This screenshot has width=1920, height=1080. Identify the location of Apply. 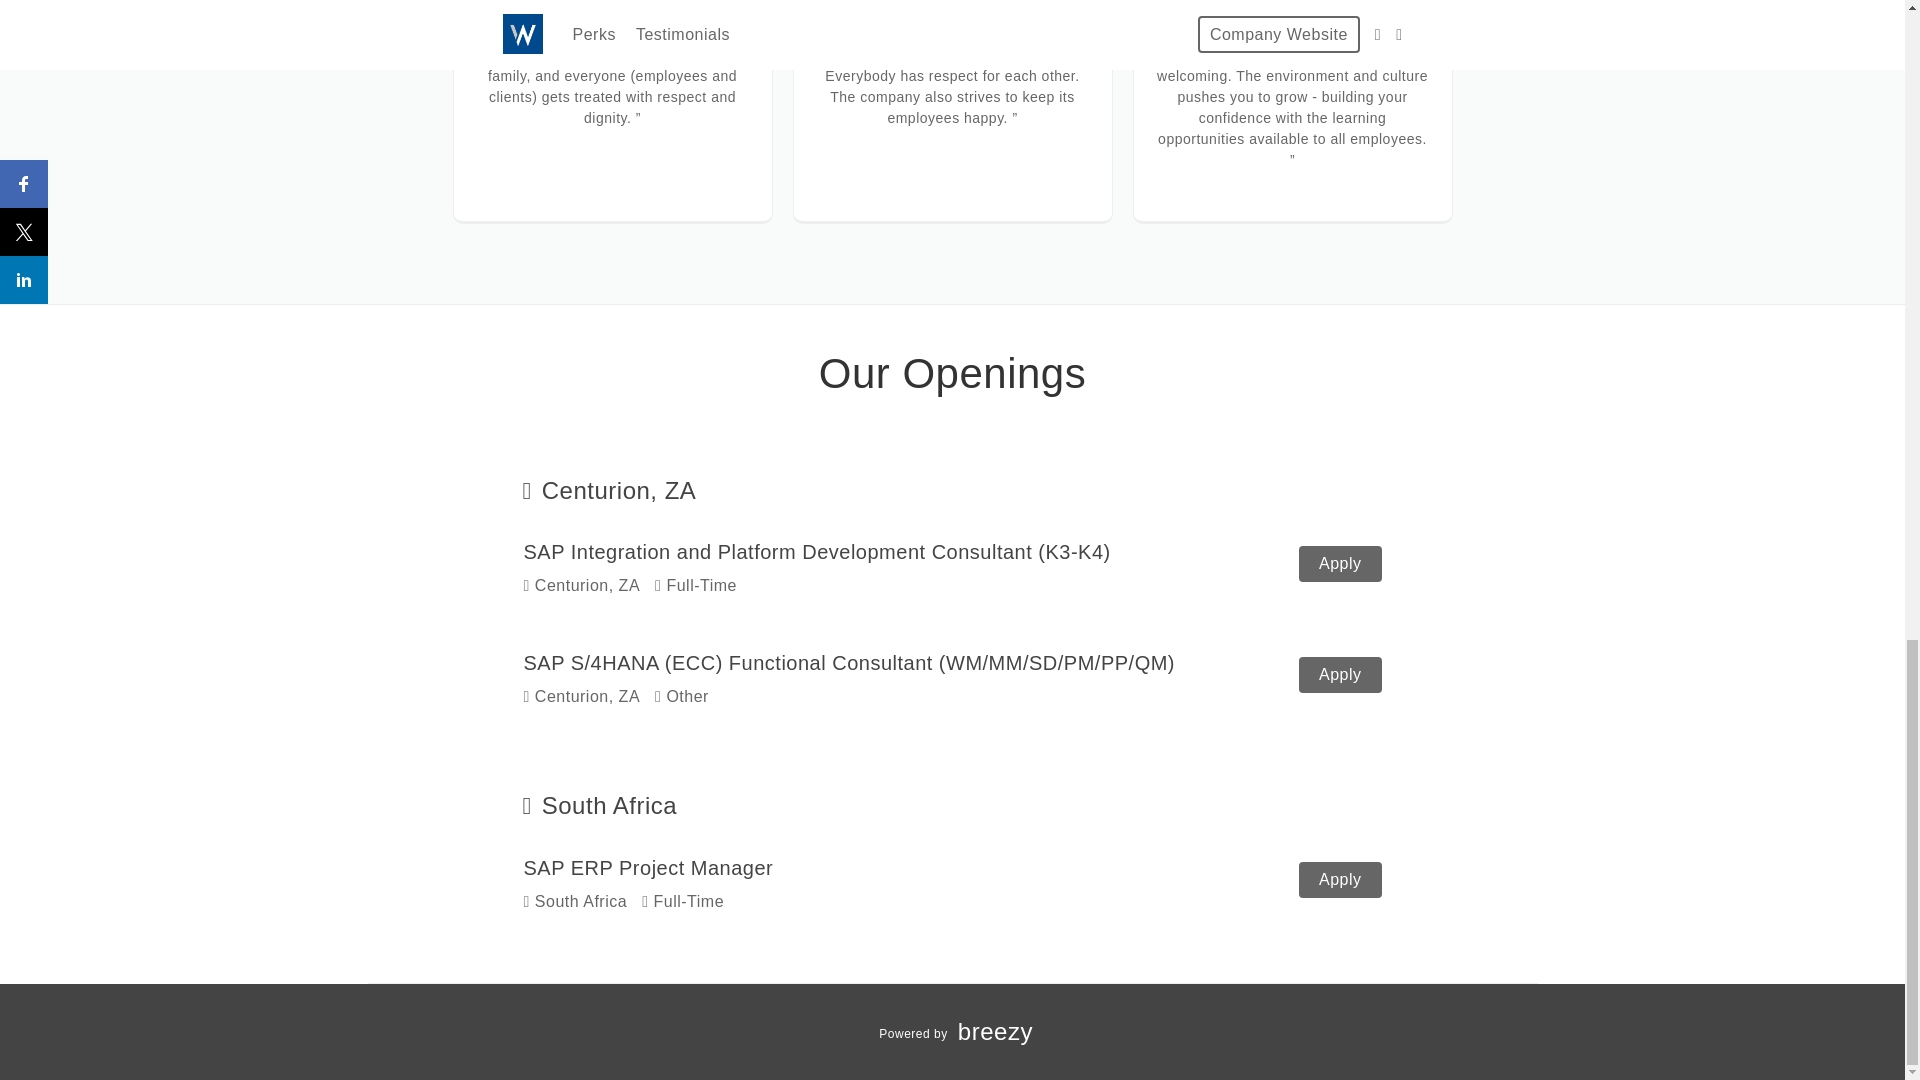
(1340, 674).